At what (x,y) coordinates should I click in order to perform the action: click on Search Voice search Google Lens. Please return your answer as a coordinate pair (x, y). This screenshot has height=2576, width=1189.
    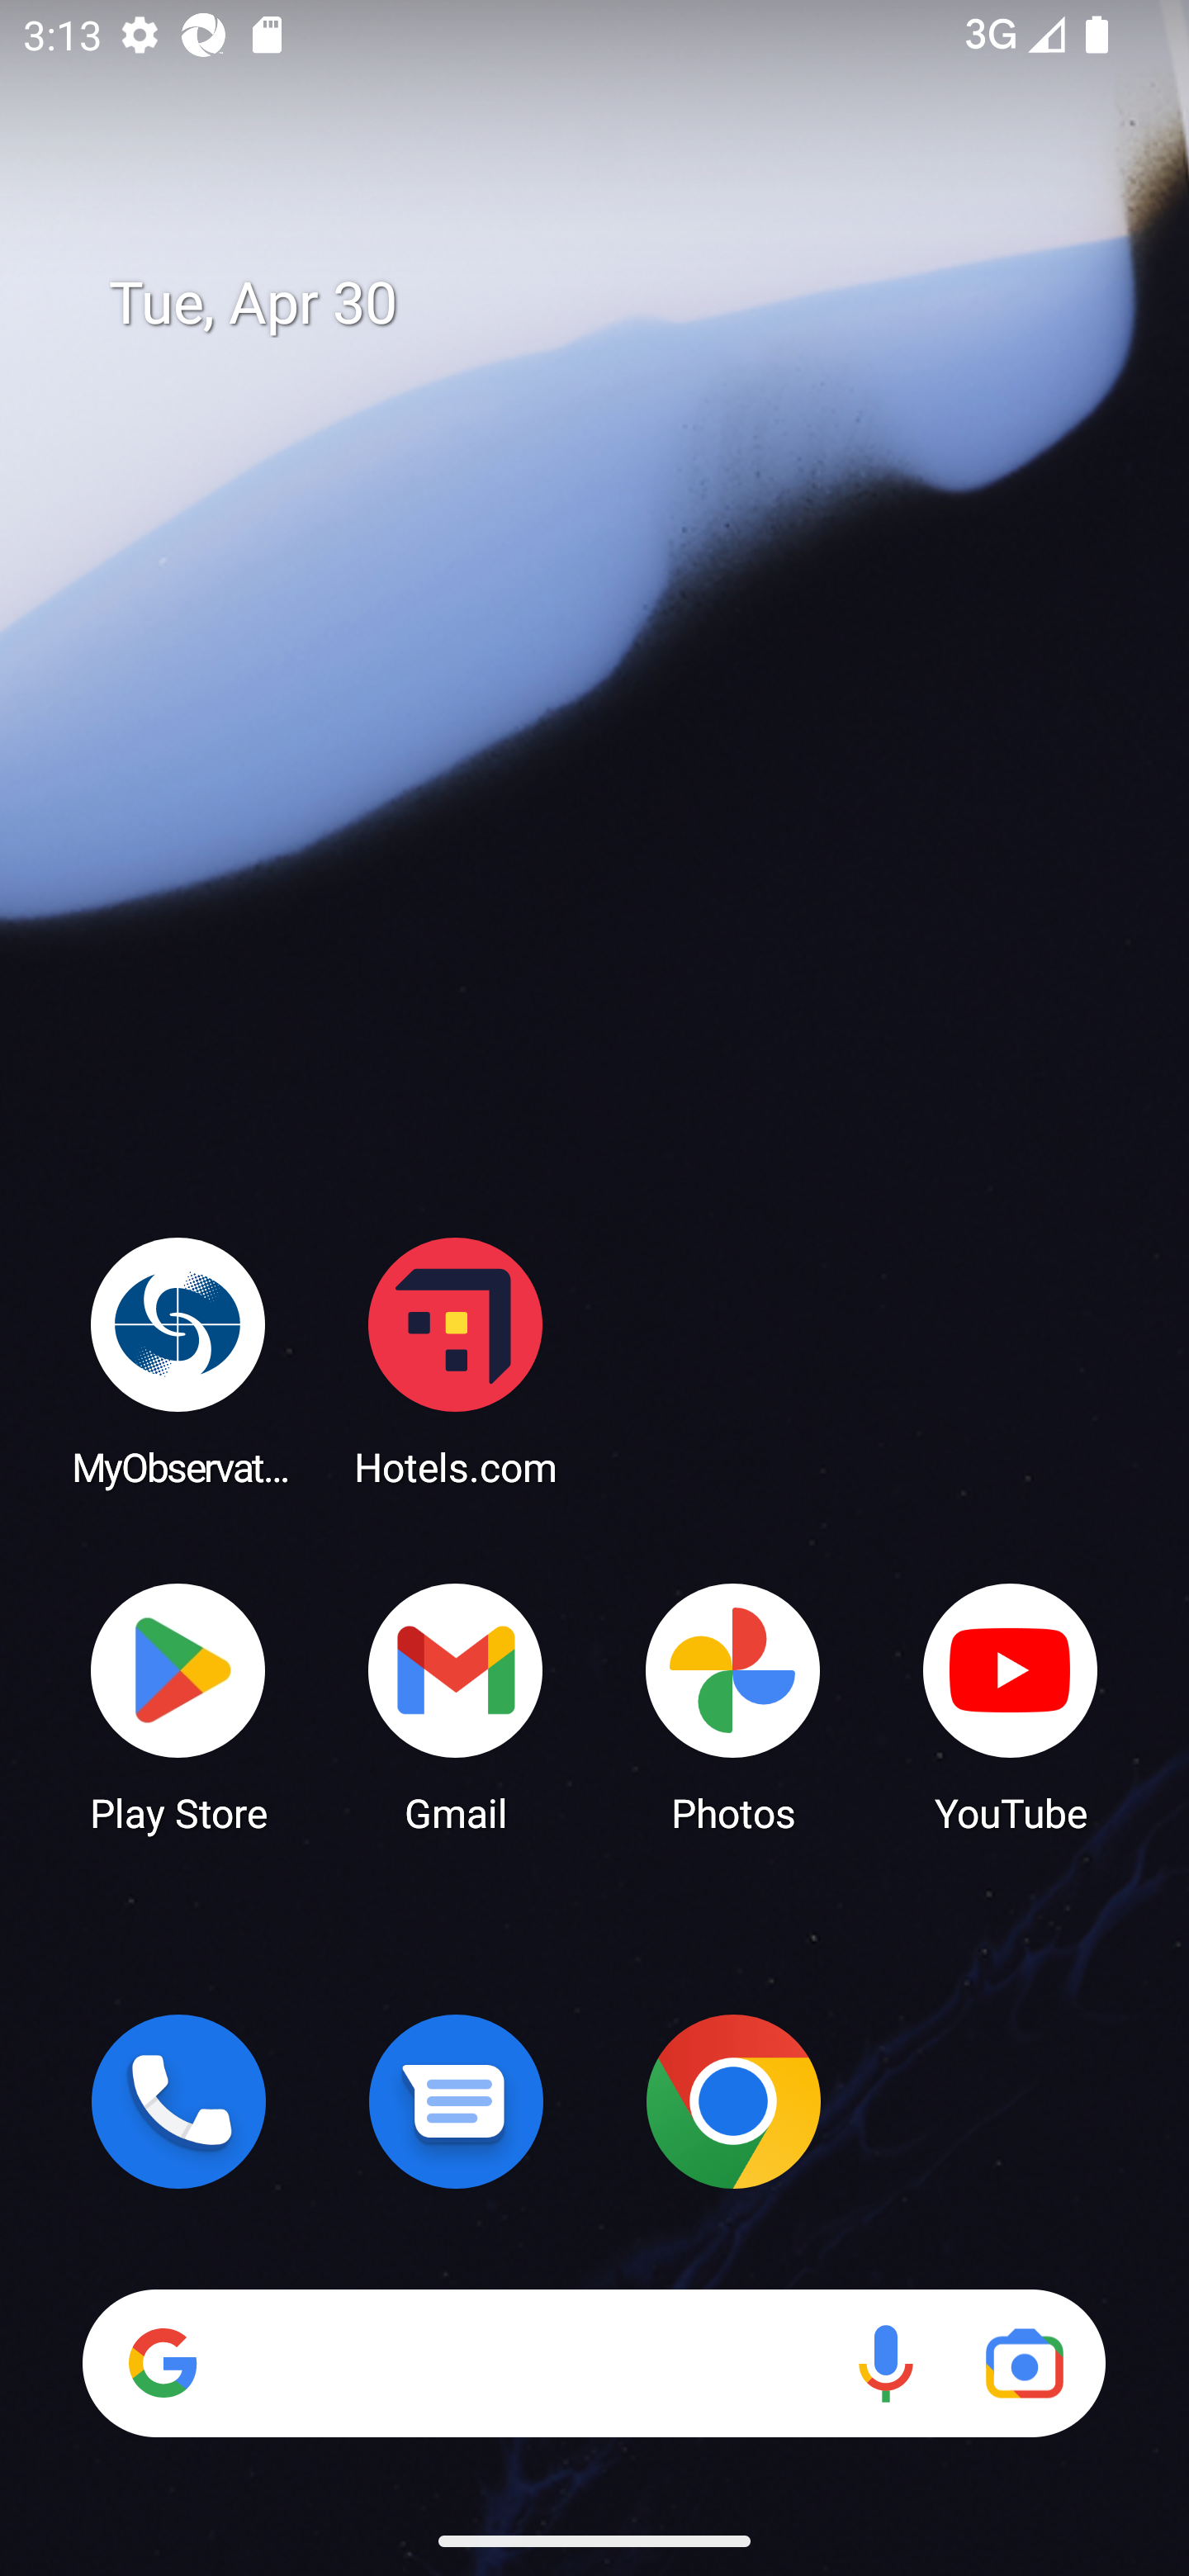
    Looking at the image, I should click on (594, 2363).